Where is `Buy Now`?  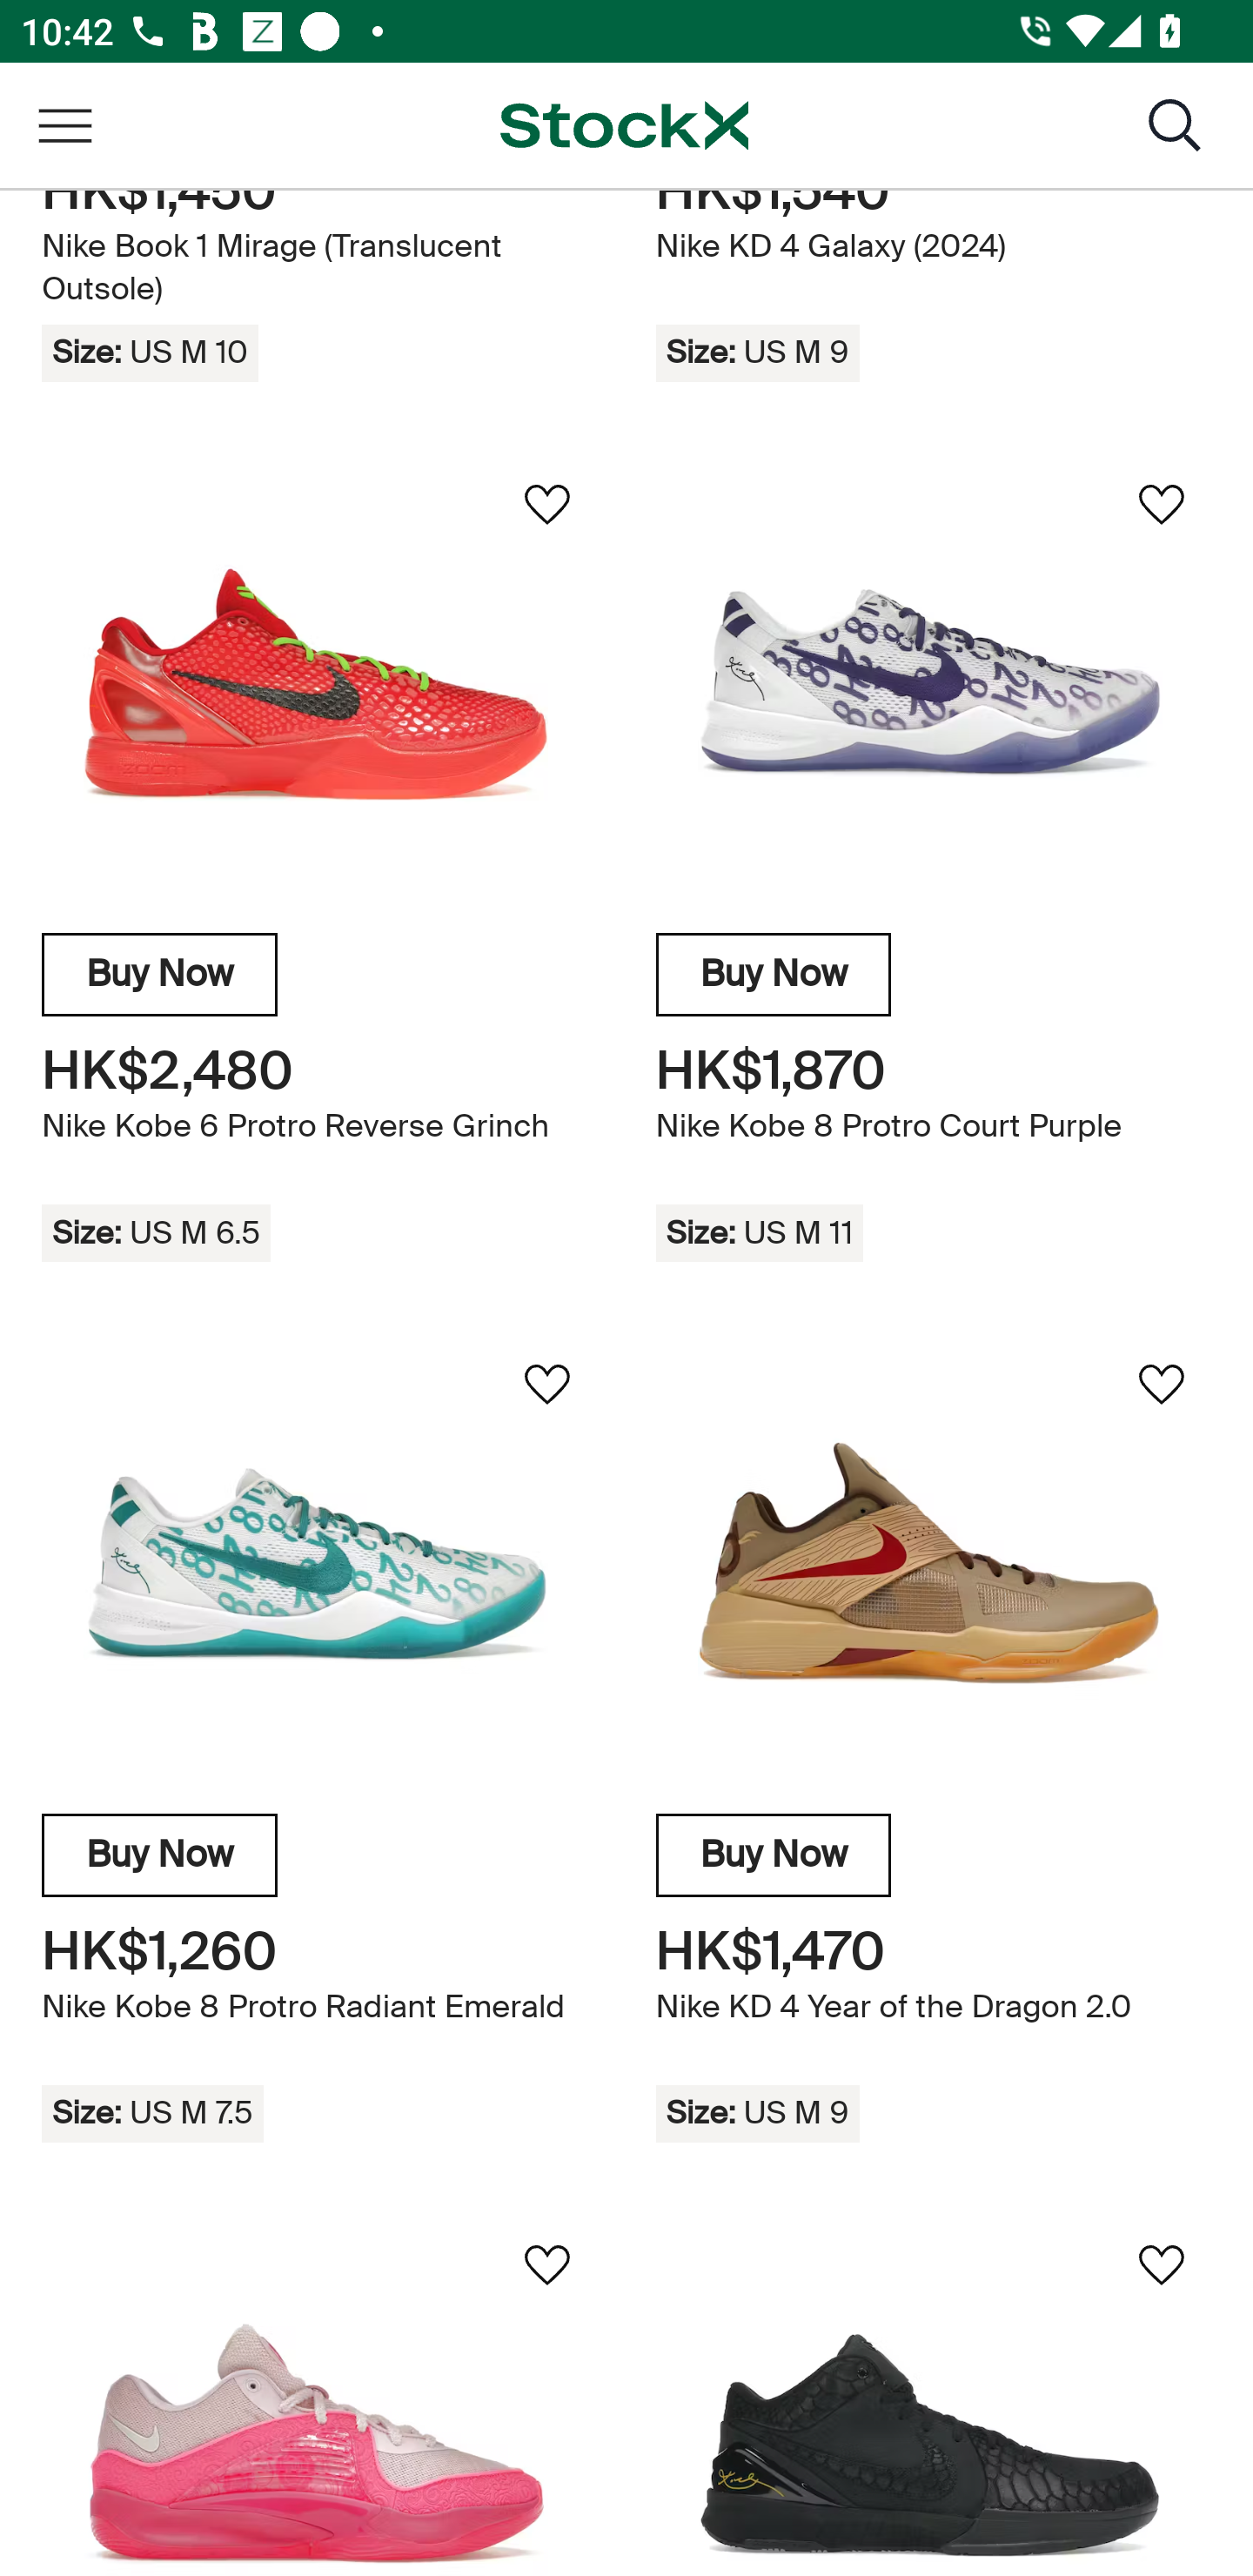 Buy Now is located at coordinates (774, 977).